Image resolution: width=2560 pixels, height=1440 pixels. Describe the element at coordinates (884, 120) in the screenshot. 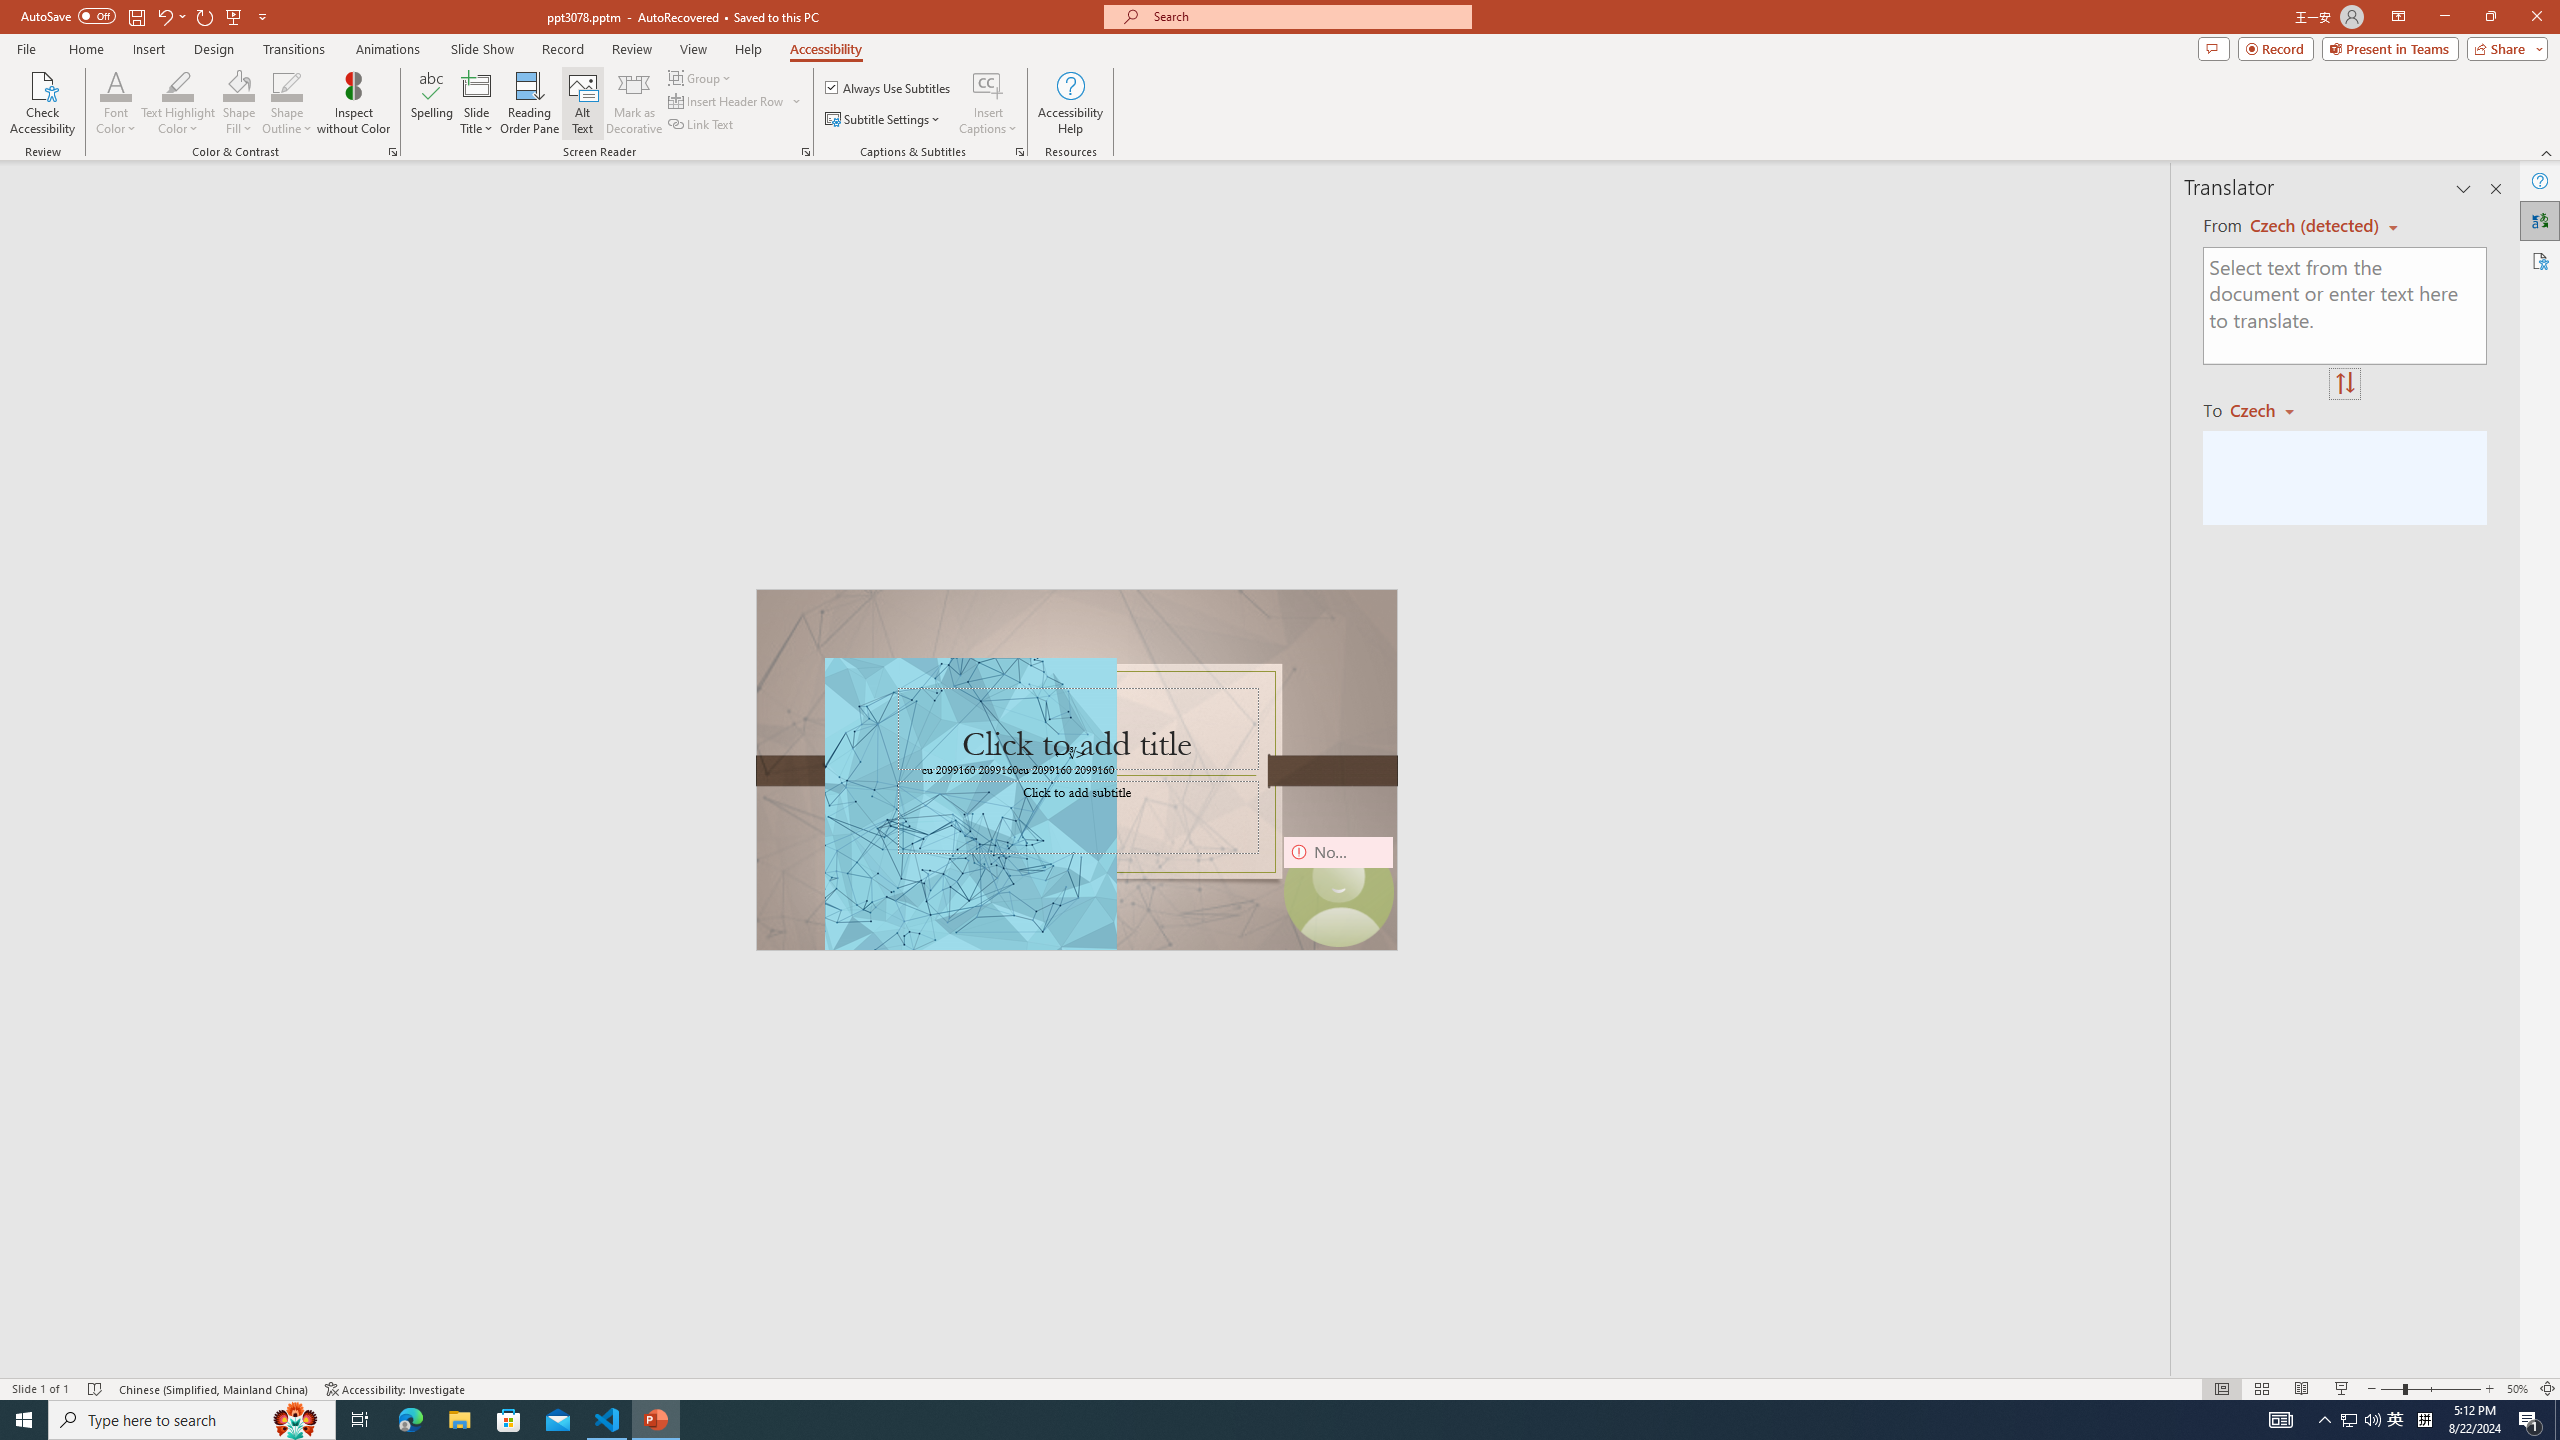

I see `Subtitle Settings` at that location.